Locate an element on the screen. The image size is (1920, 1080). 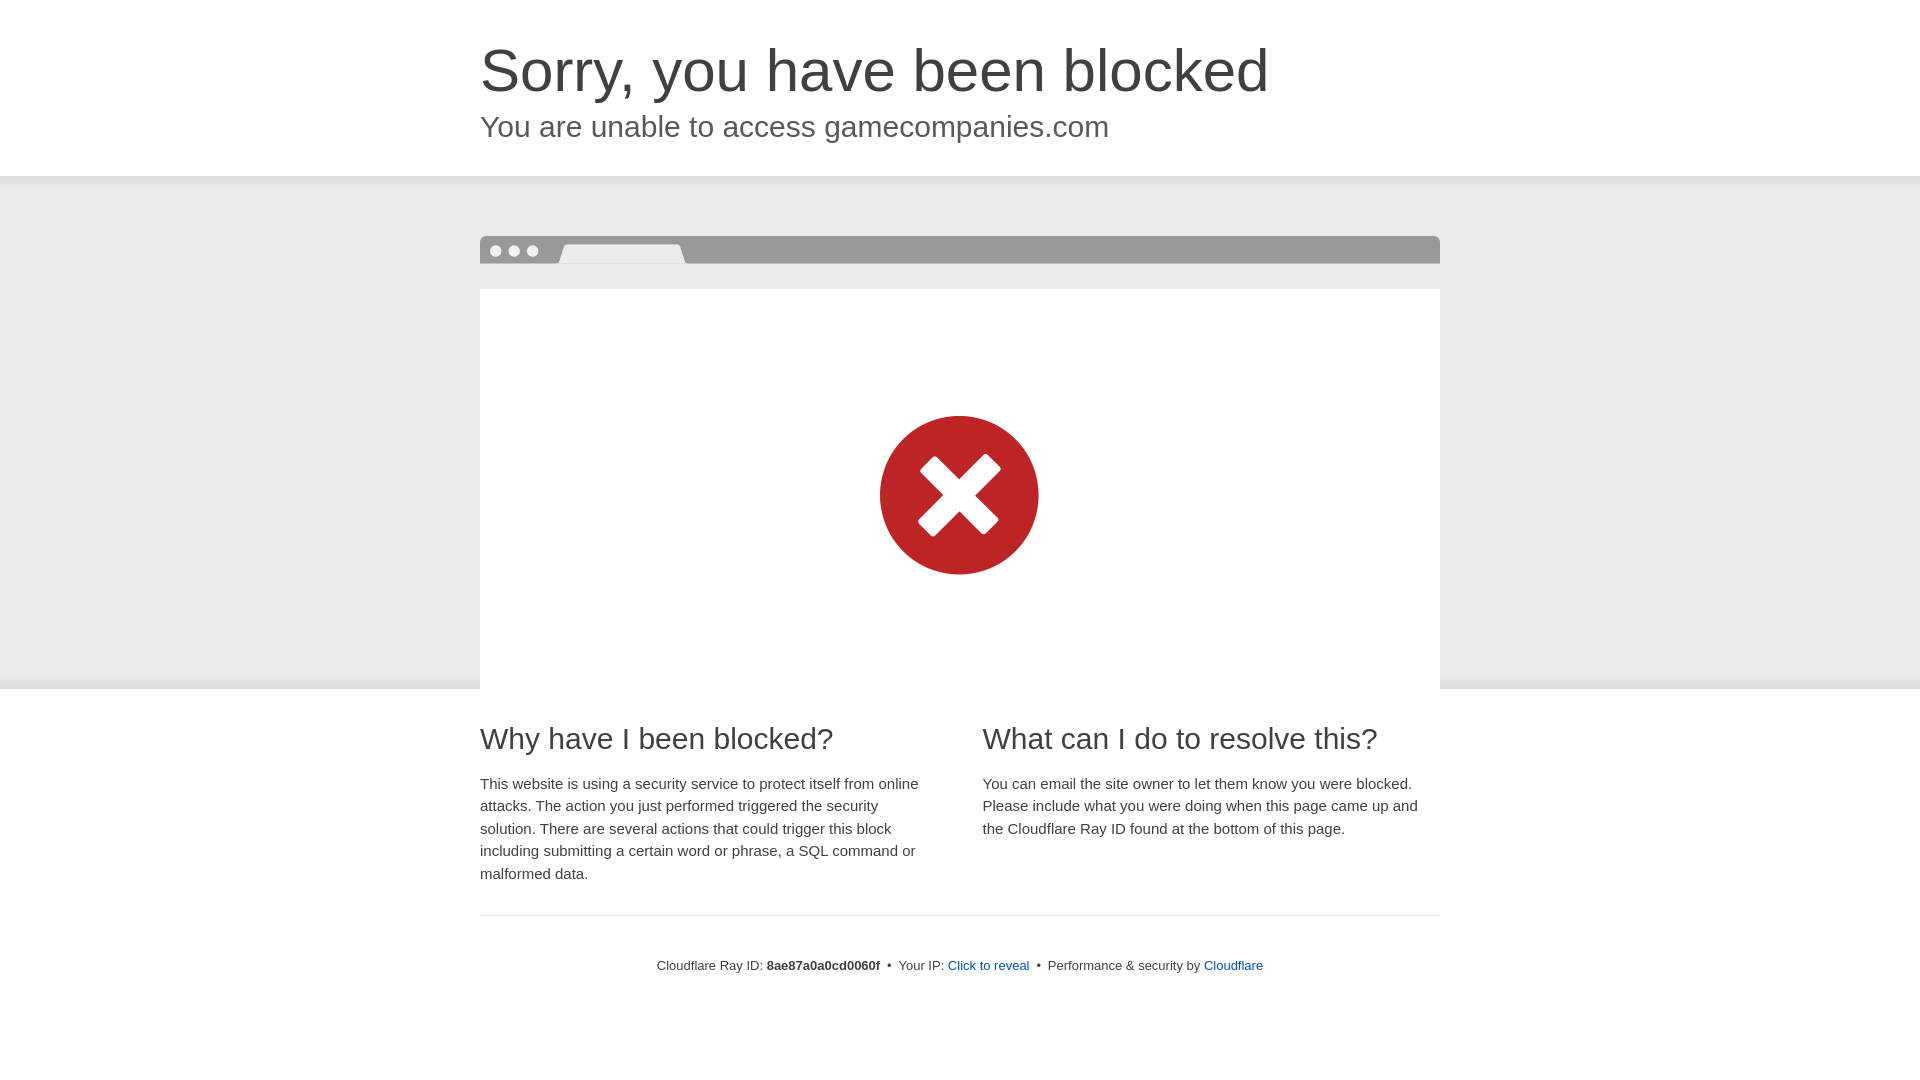
Click to reveal is located at coordinates (988, 966).